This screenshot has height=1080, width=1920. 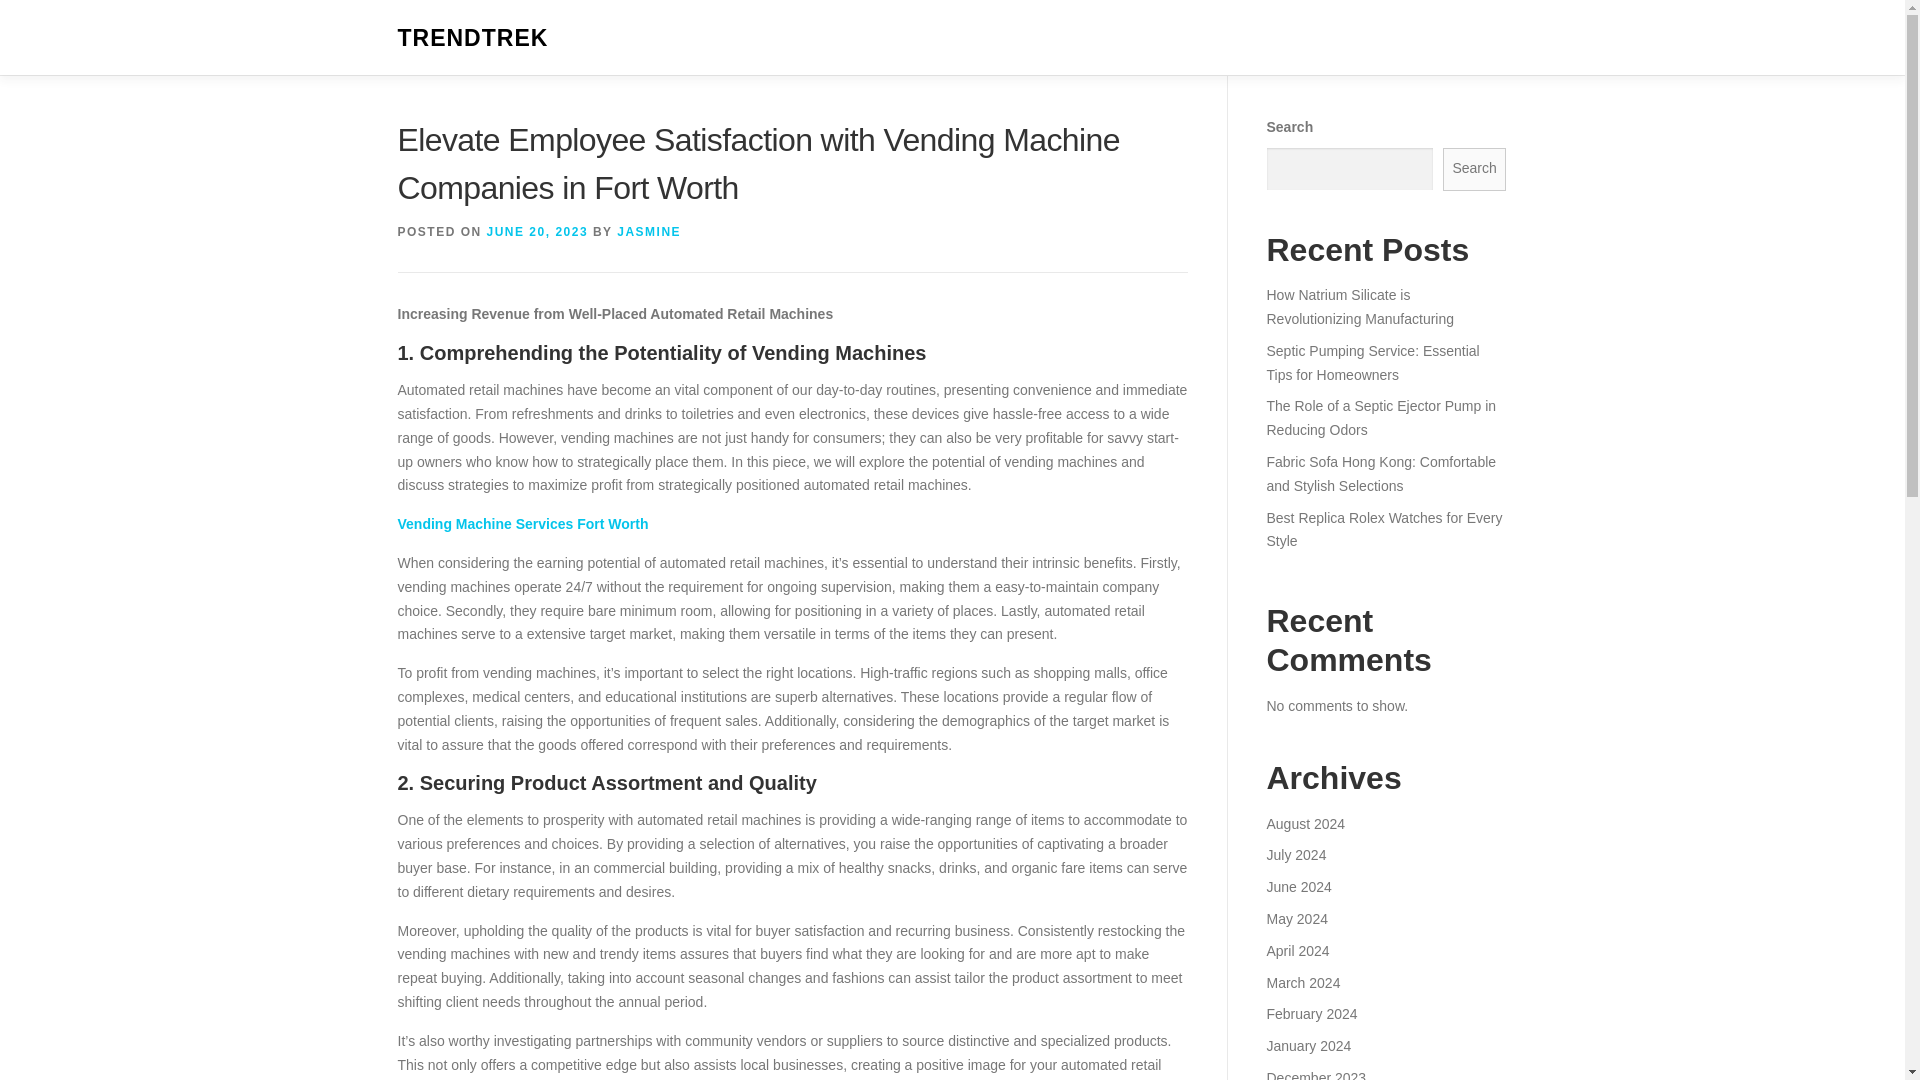 What do you see at coordinates (1359, 307) in the screenshot?
I see `How Natrium Silicate is Revolutionizing Manufacturing` at bounding box center [1359, 307].